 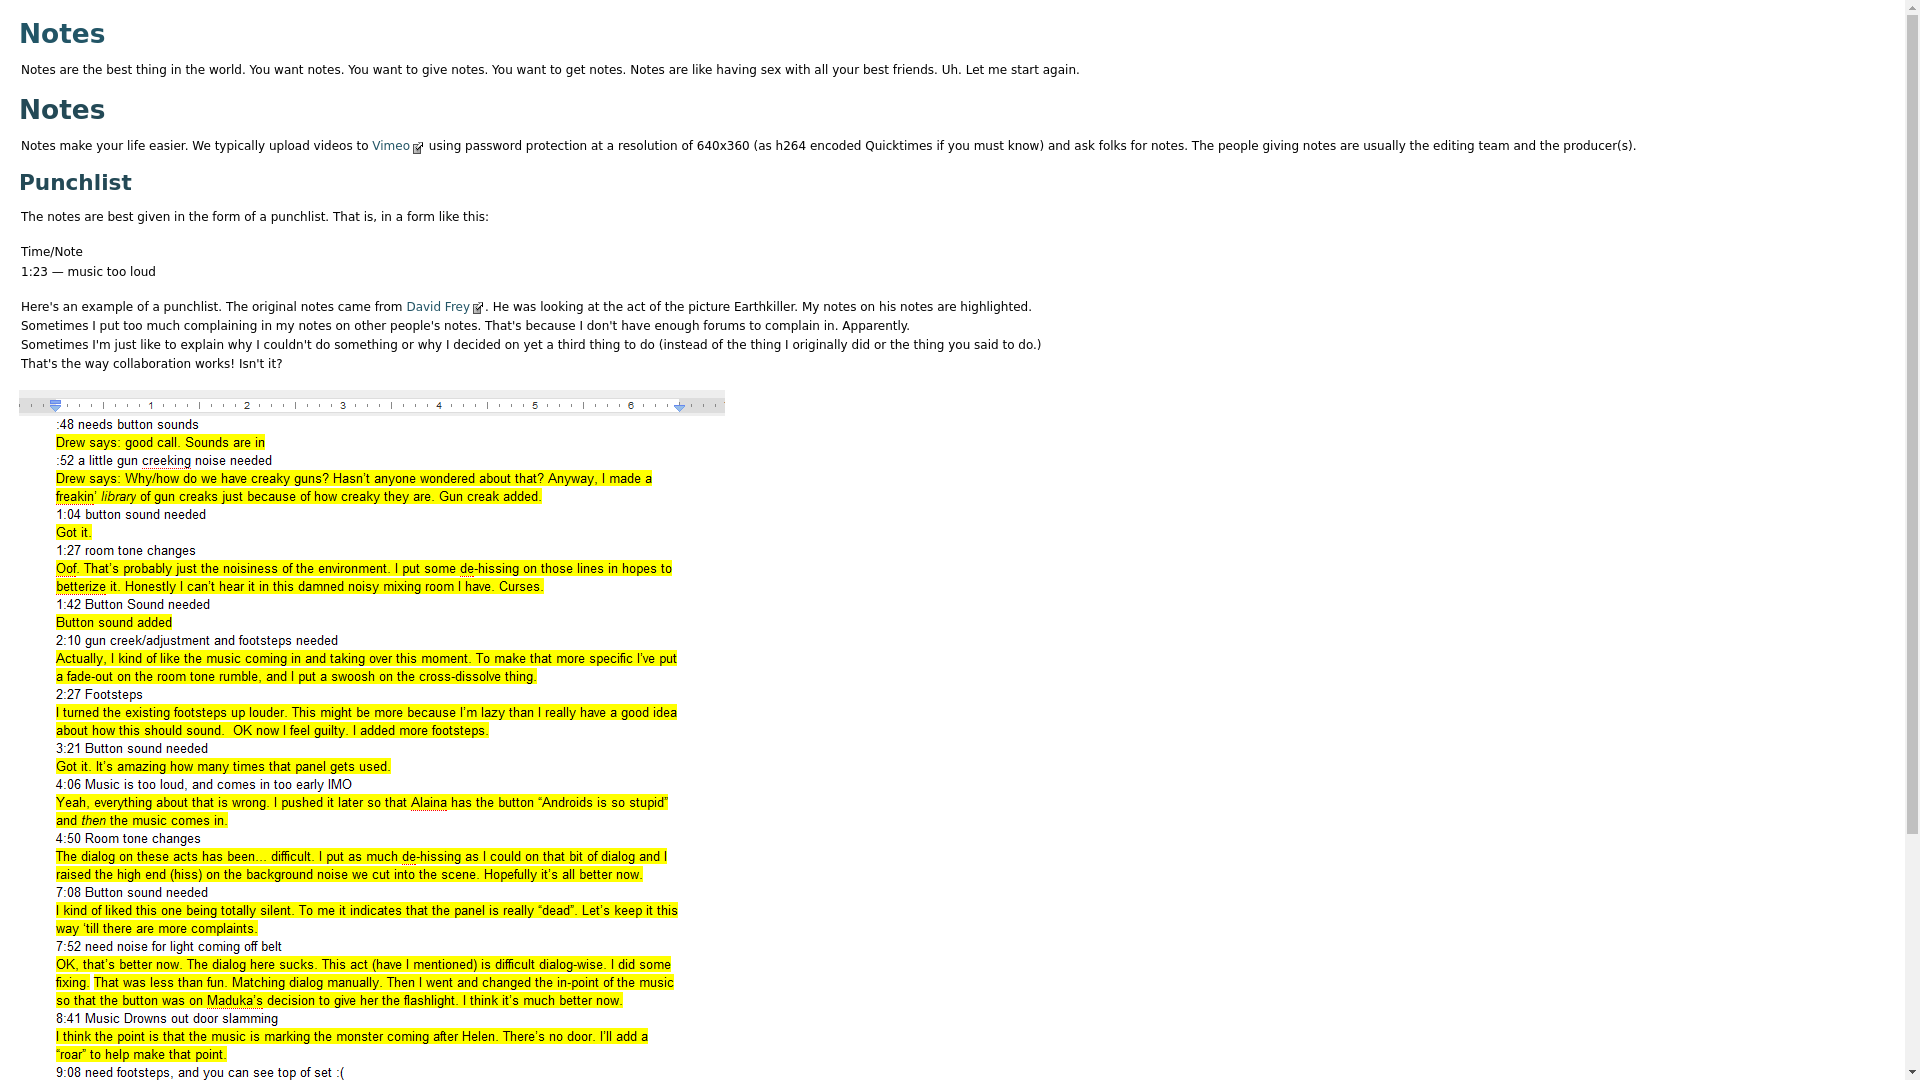 What do you see at coordinates (438, 307) in the screenshot?
I see `David Frey` at bounding box center [438, 307].